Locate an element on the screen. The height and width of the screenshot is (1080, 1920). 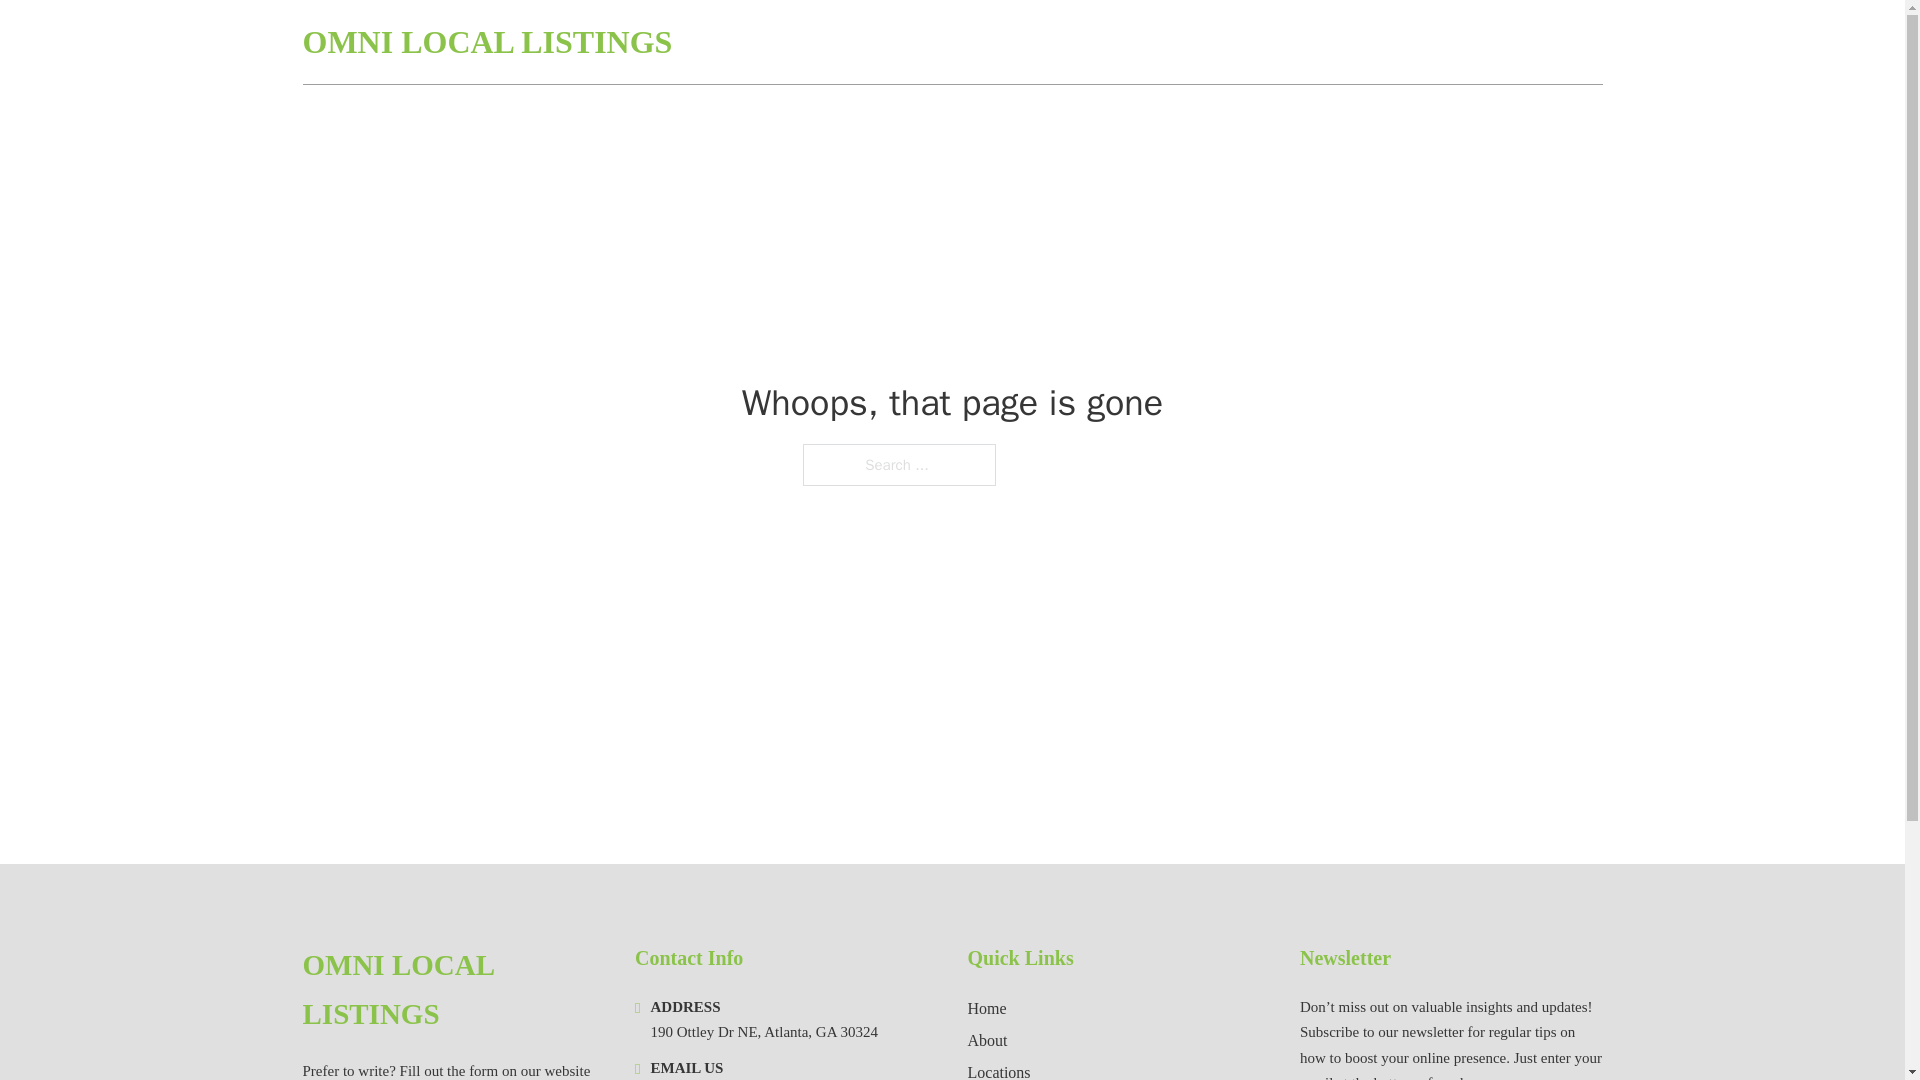
Locations is located at coordinates (999, 1070).